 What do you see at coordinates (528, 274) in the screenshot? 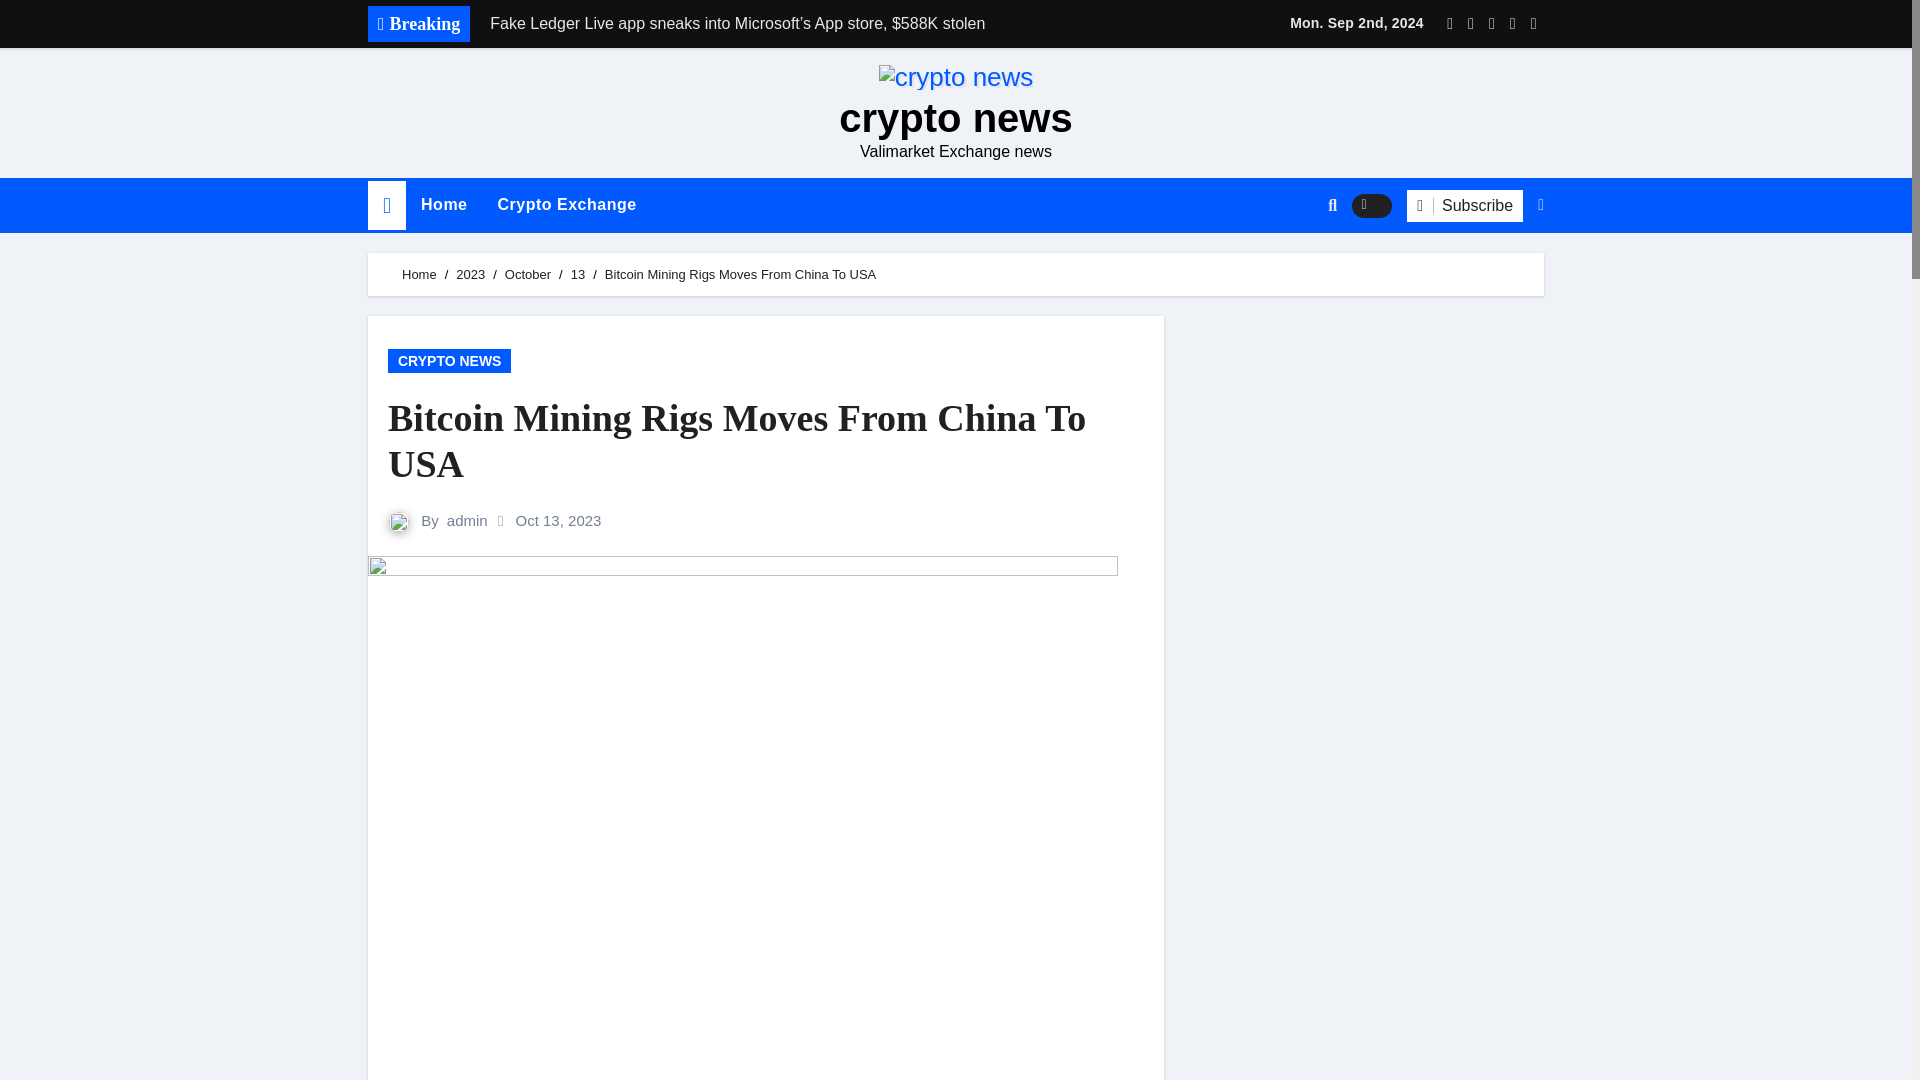
I see `October` at bounding box center [528, 274].